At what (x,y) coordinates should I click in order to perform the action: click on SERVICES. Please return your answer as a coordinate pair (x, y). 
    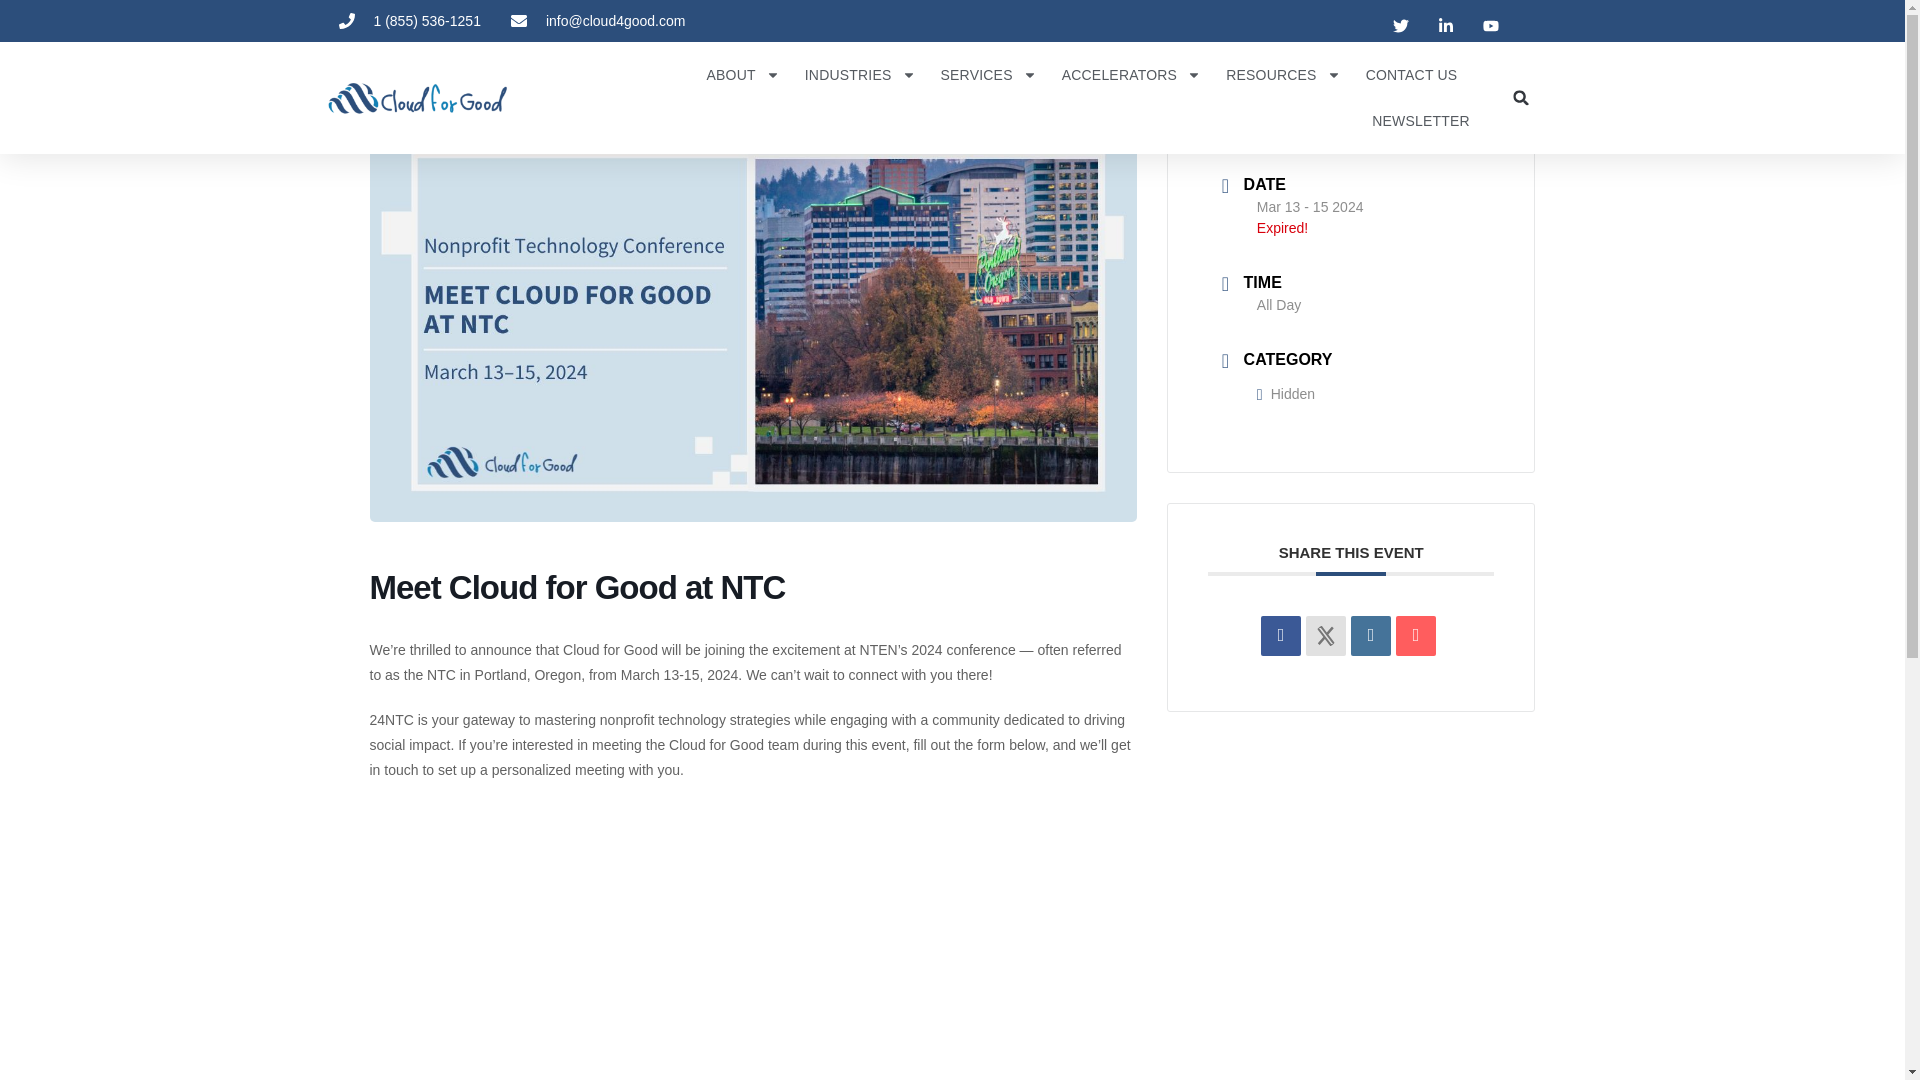
    Looking at the image, I should click on (988, 74).